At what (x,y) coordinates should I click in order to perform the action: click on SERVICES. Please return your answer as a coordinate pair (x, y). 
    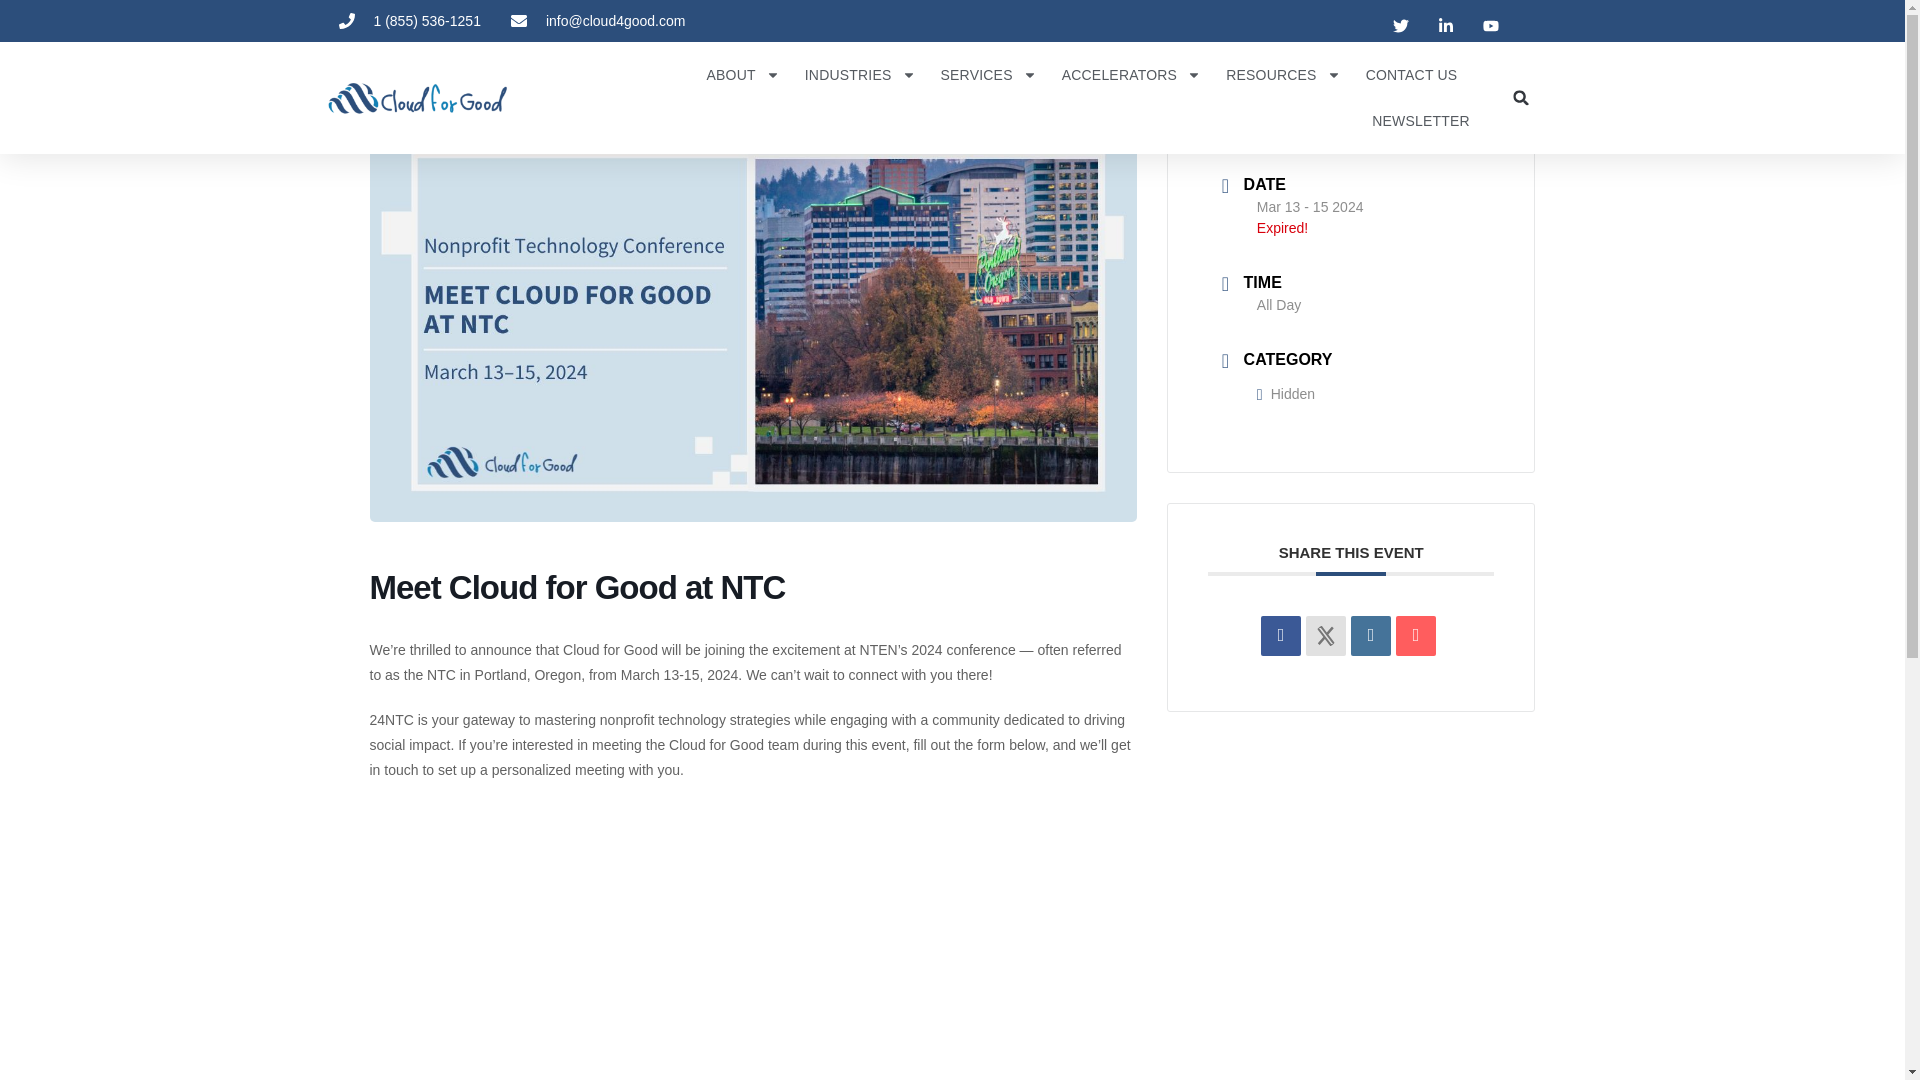
    Looking at the image, I should click on (988, 74).